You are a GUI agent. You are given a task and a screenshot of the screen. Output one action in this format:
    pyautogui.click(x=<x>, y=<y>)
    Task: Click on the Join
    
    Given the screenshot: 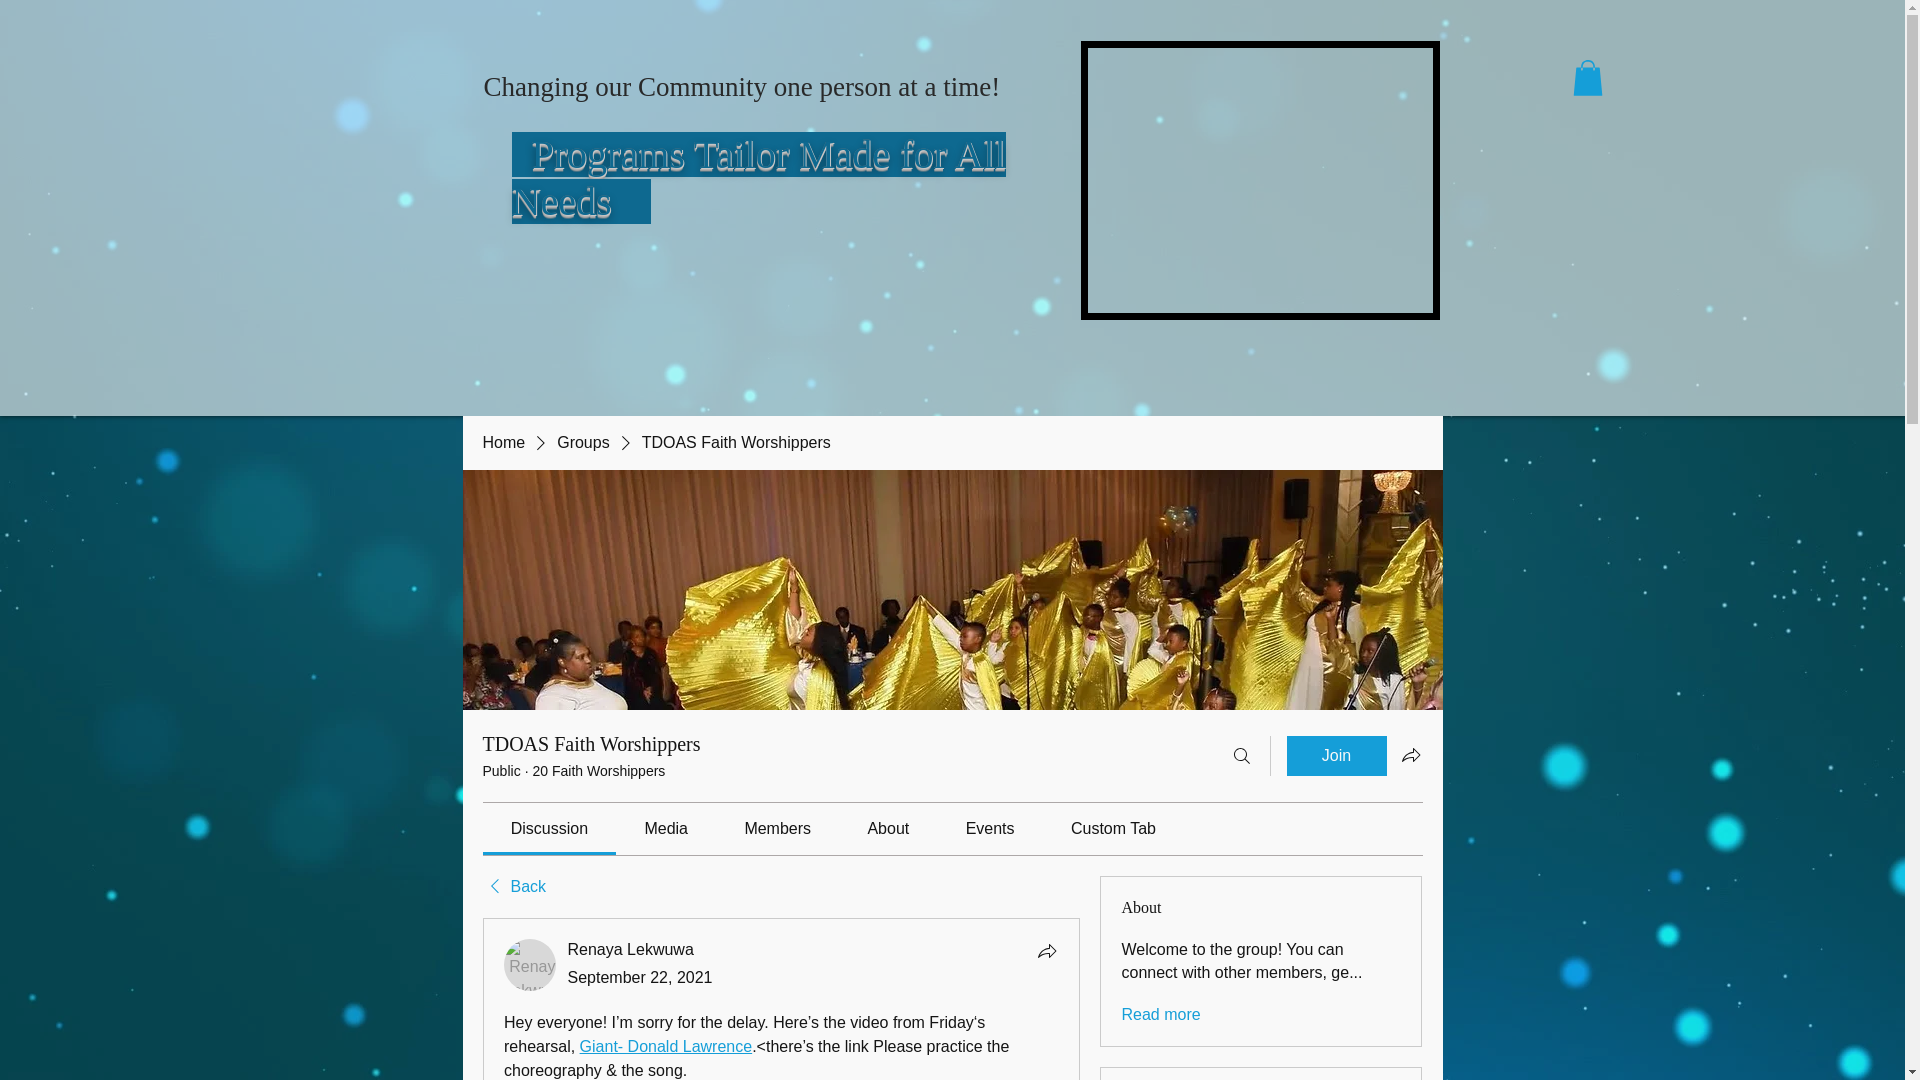 What is the action you would take?
    pyautogui.click(x=1336, y=756)
    